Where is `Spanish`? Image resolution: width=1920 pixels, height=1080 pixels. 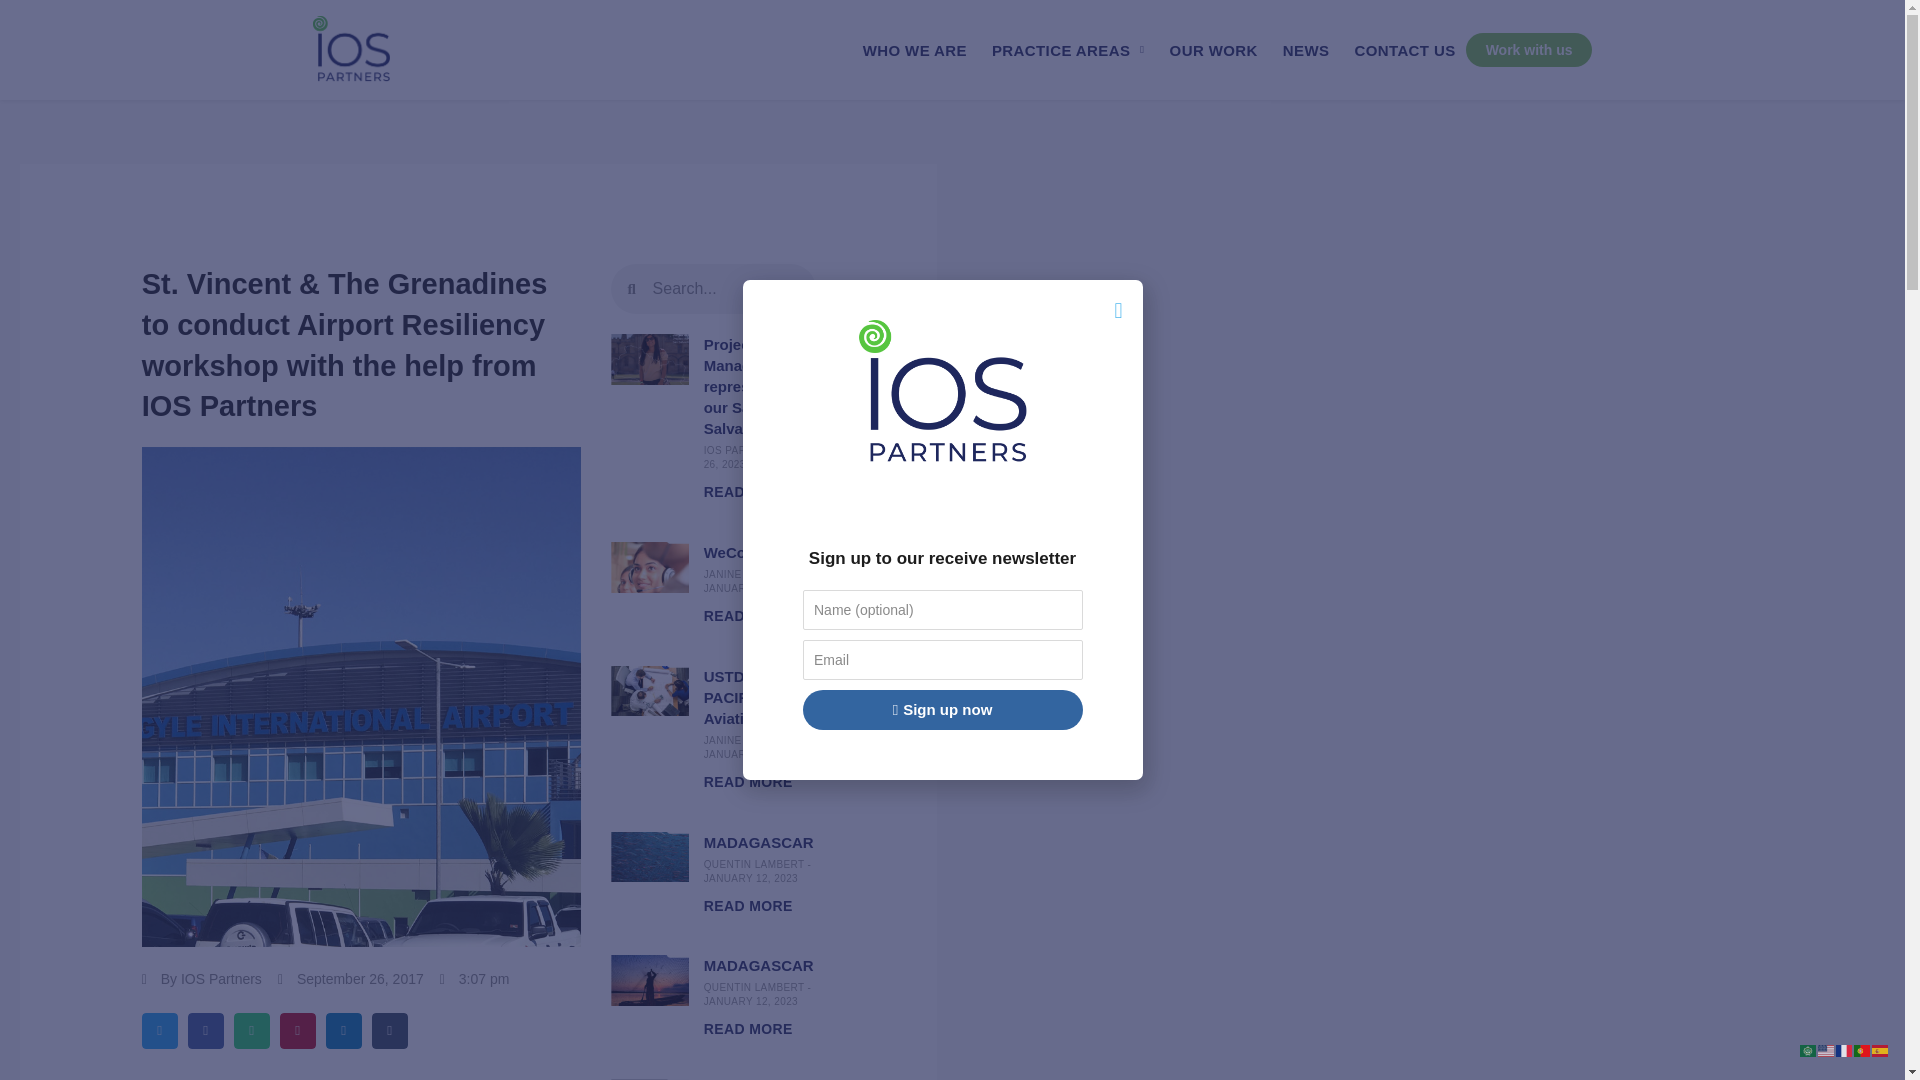 Spanish is located at coordinates (1880, 1050).